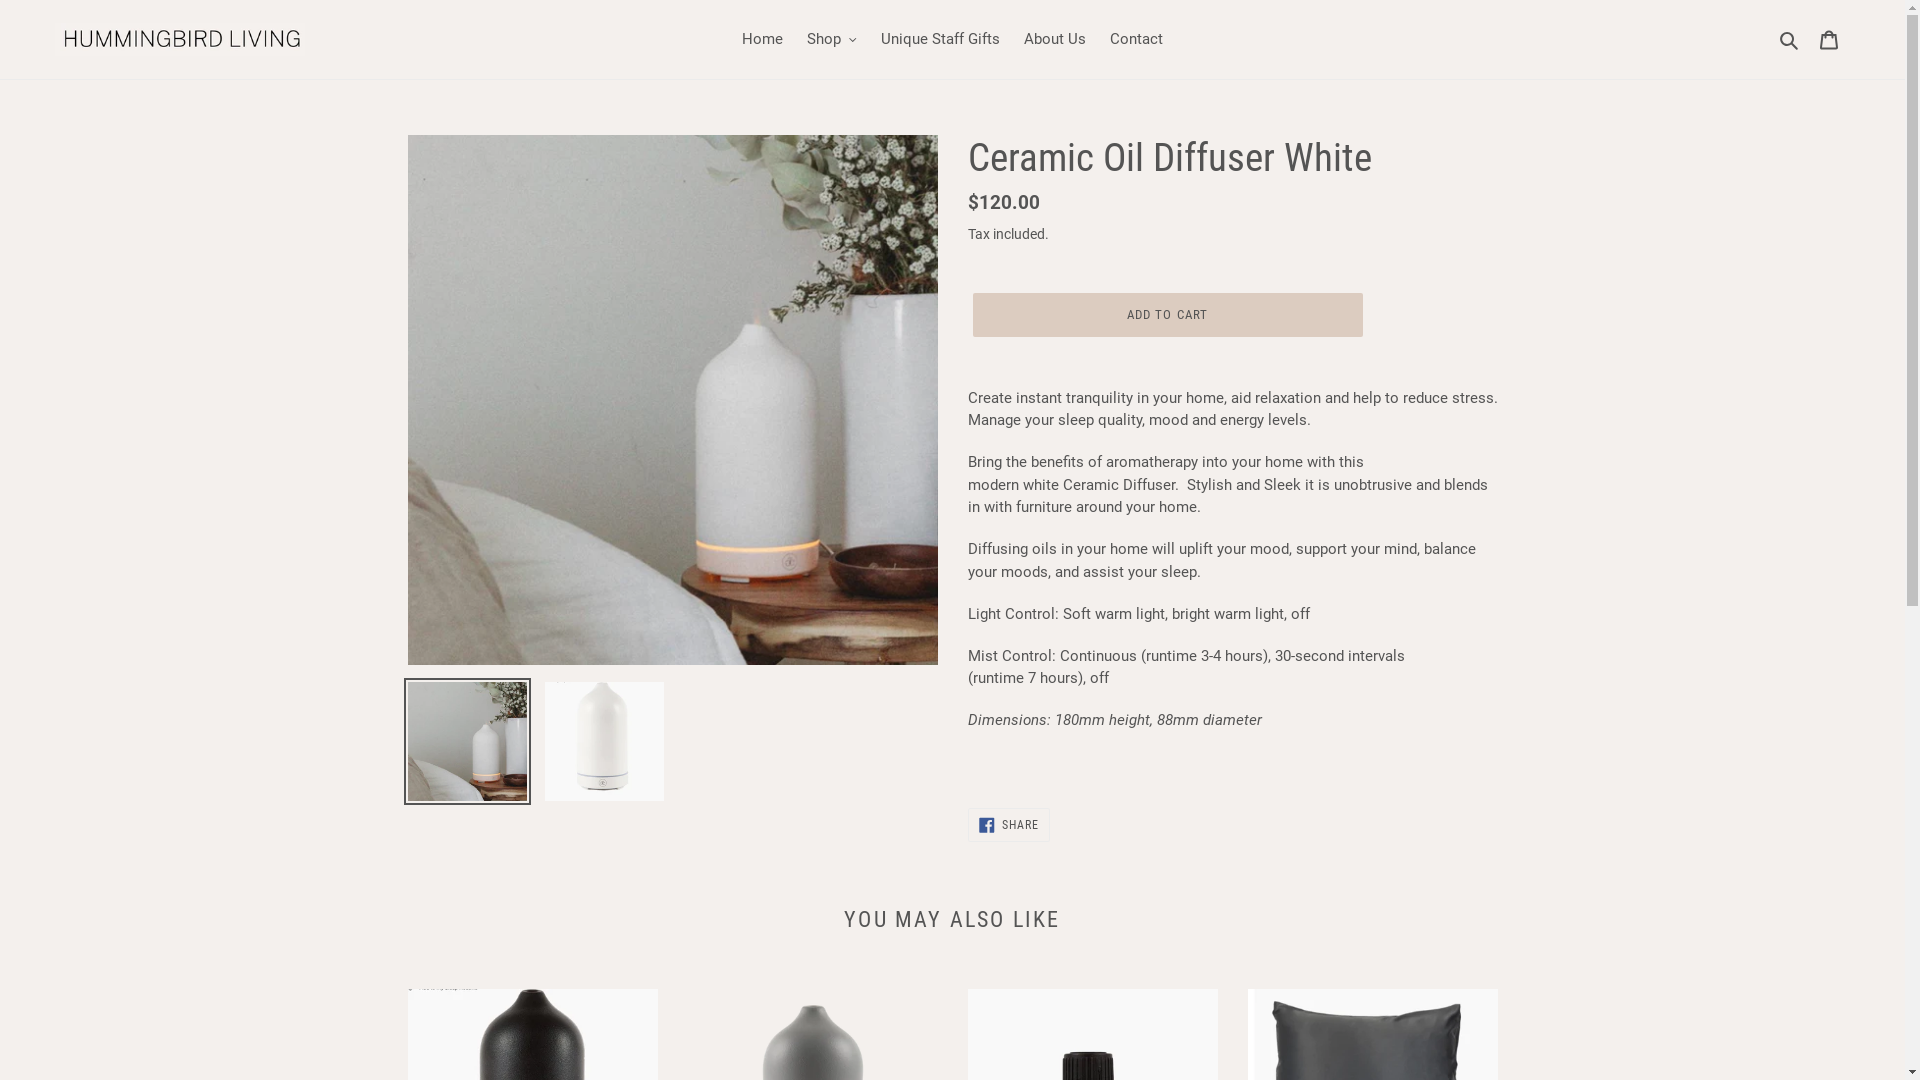 Image resolution: width=1920 pixels, height=1080 pixels. Describe the element at coordinates (1829, 40) in the screenshot. I see `Cart` at that location.